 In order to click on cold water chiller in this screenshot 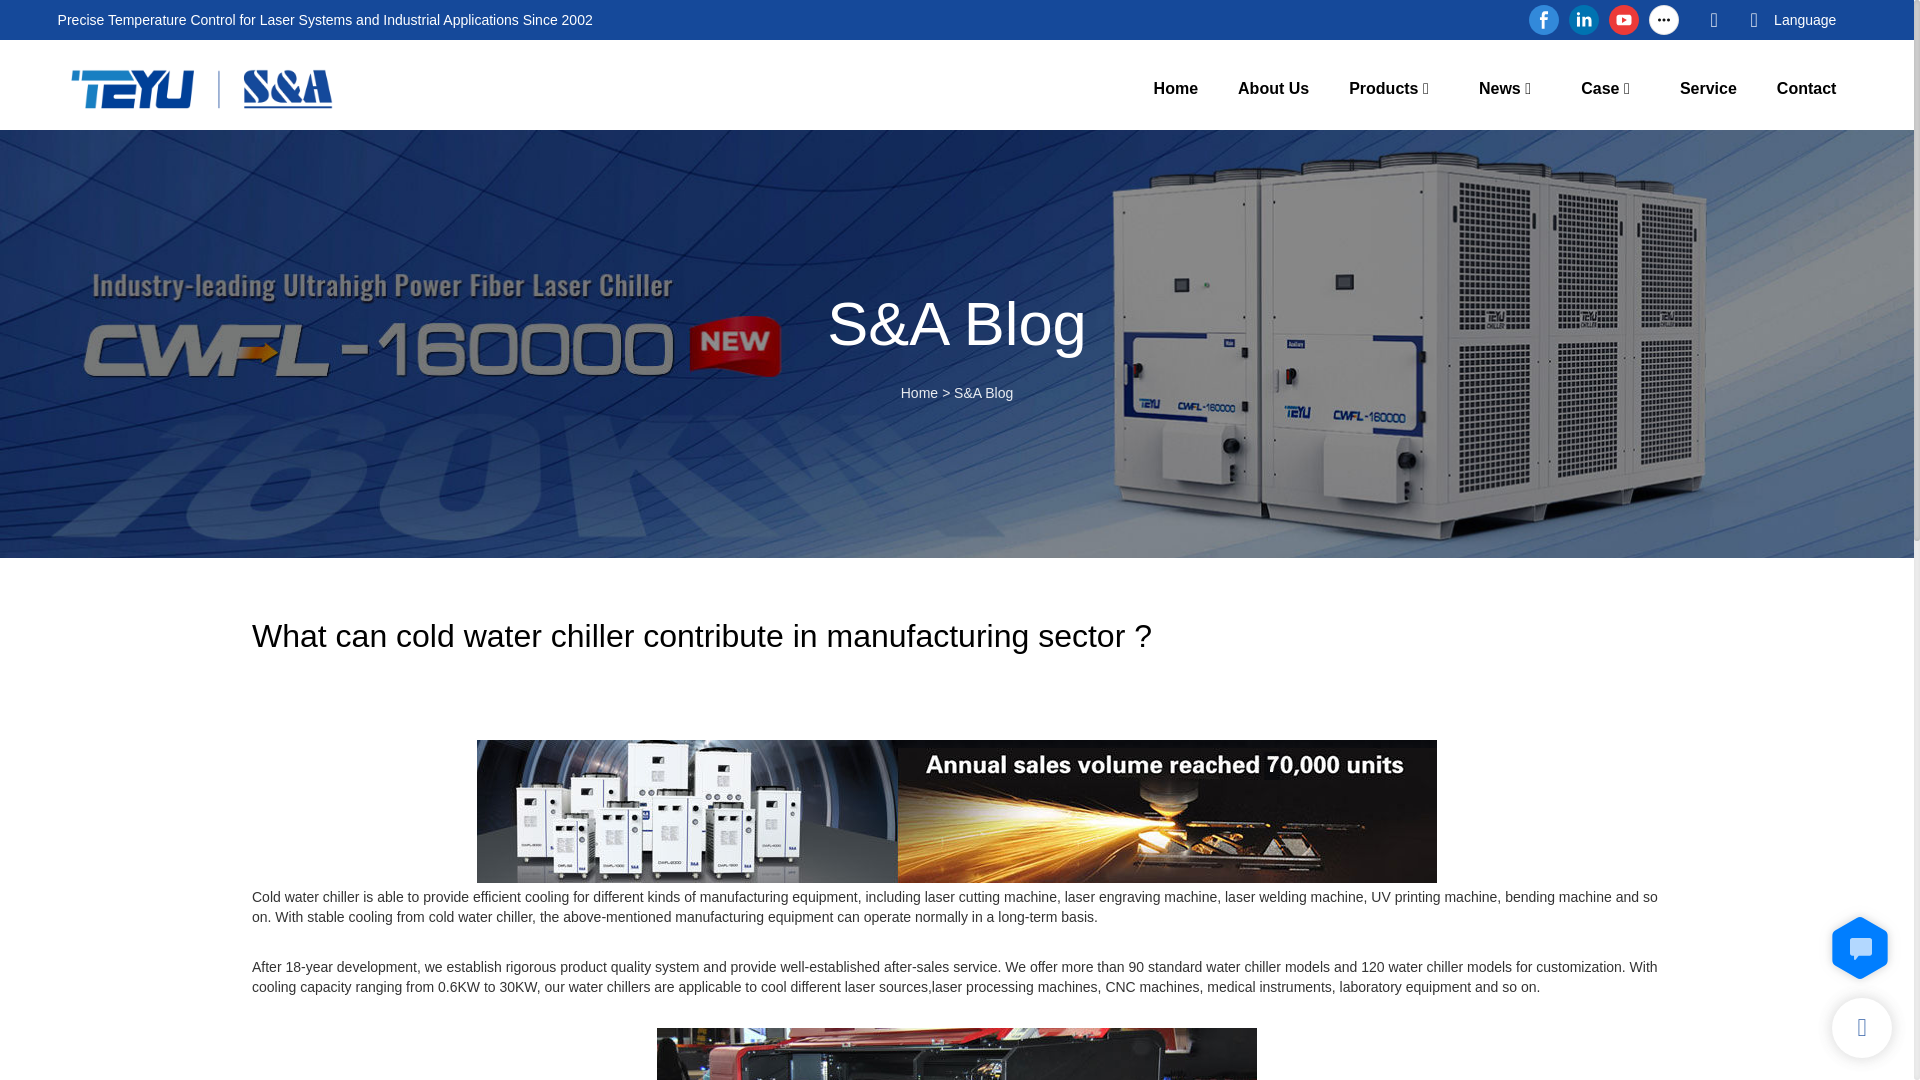, I will do `click(956, 1054)`.